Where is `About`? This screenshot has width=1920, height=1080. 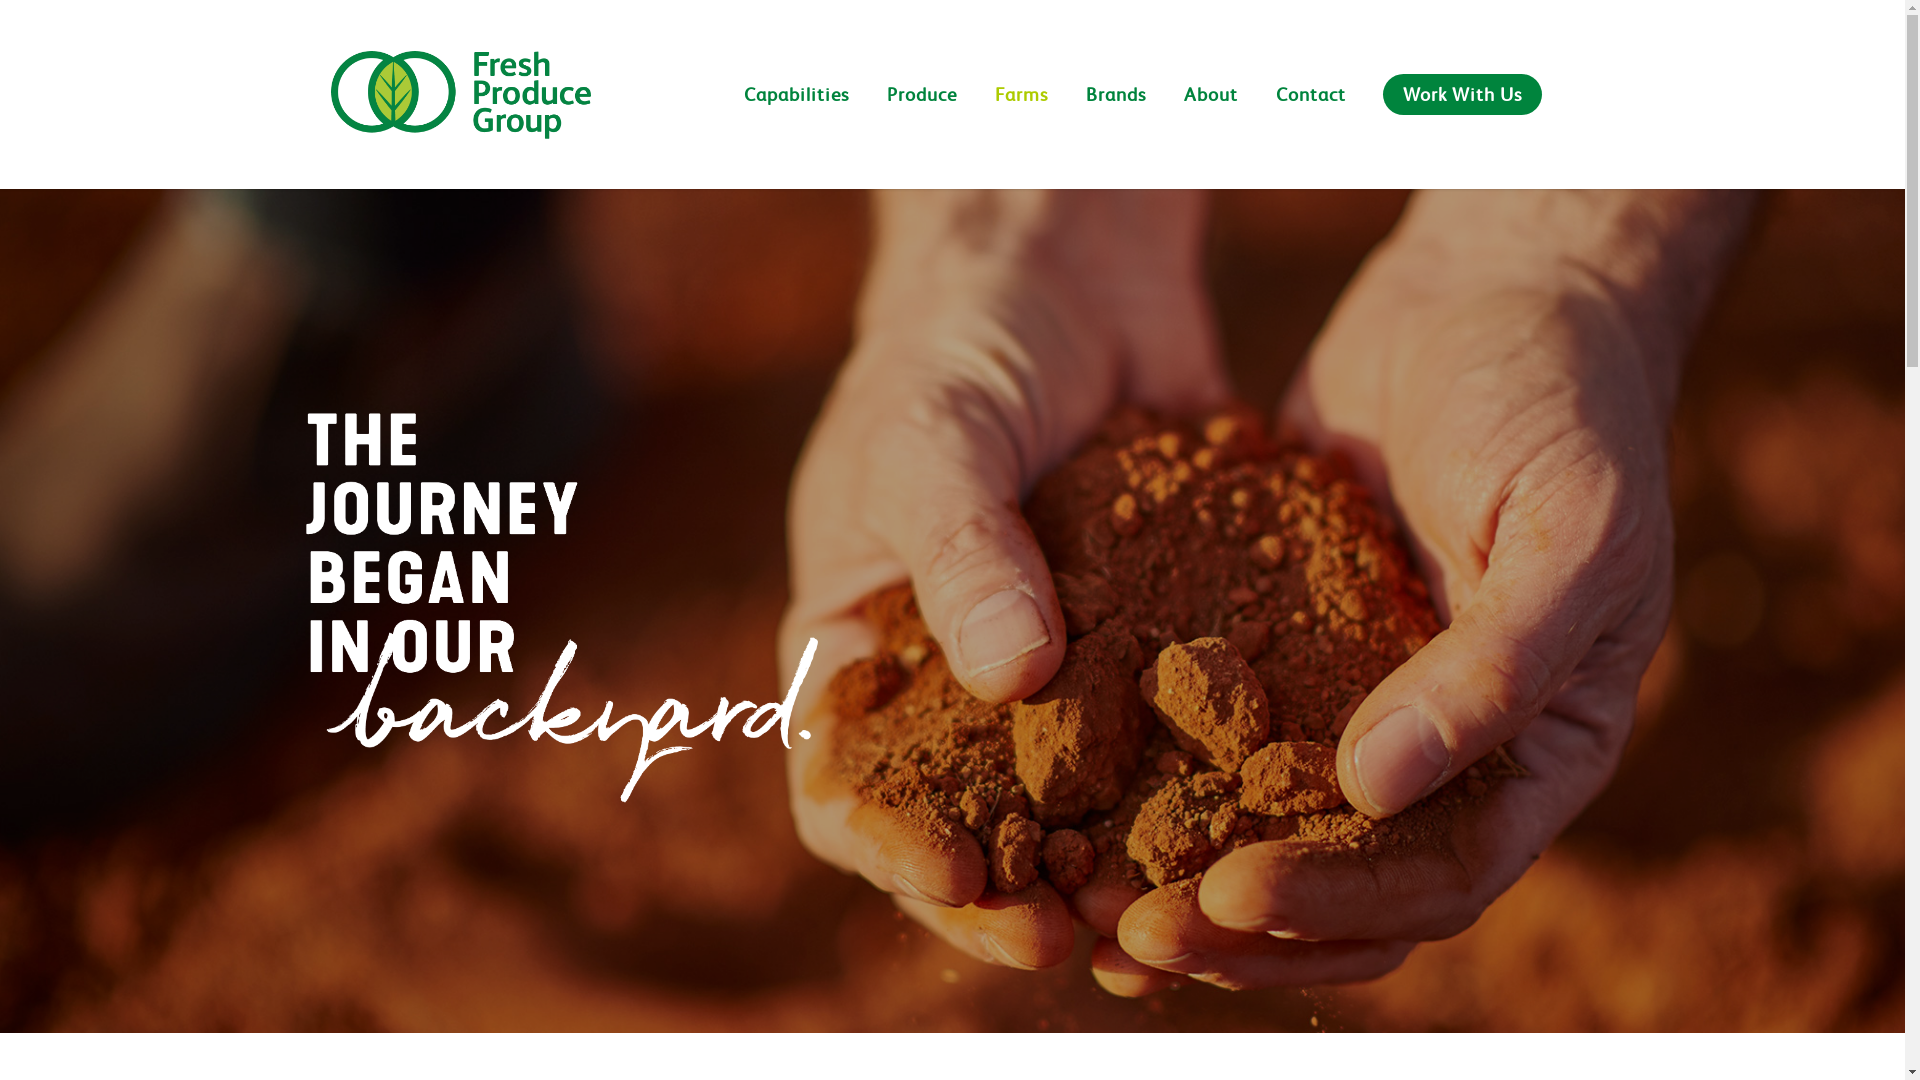
About is located at coordinates (1211, 120).